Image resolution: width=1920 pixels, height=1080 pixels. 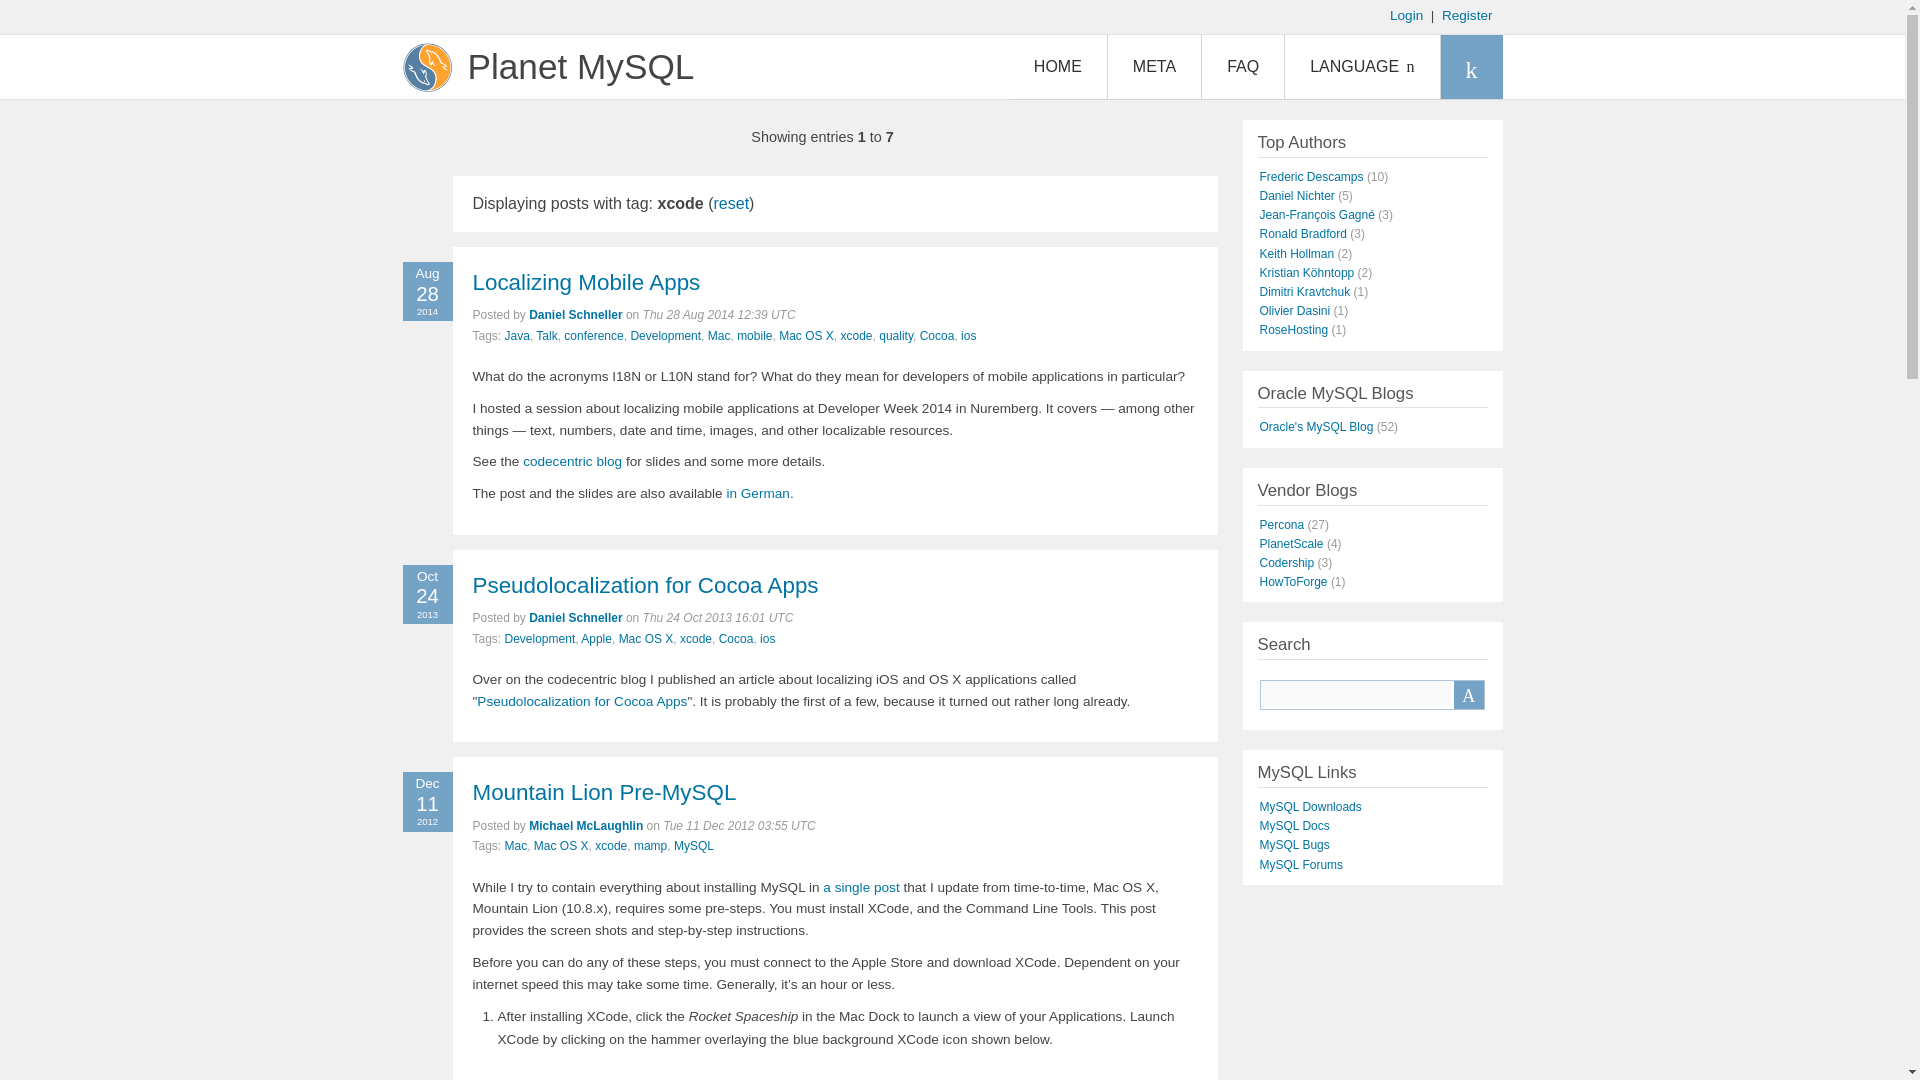 What do you see at coordinates (540, 638) in the screenshot?
I see `Development` at bounding box center [540, 638].